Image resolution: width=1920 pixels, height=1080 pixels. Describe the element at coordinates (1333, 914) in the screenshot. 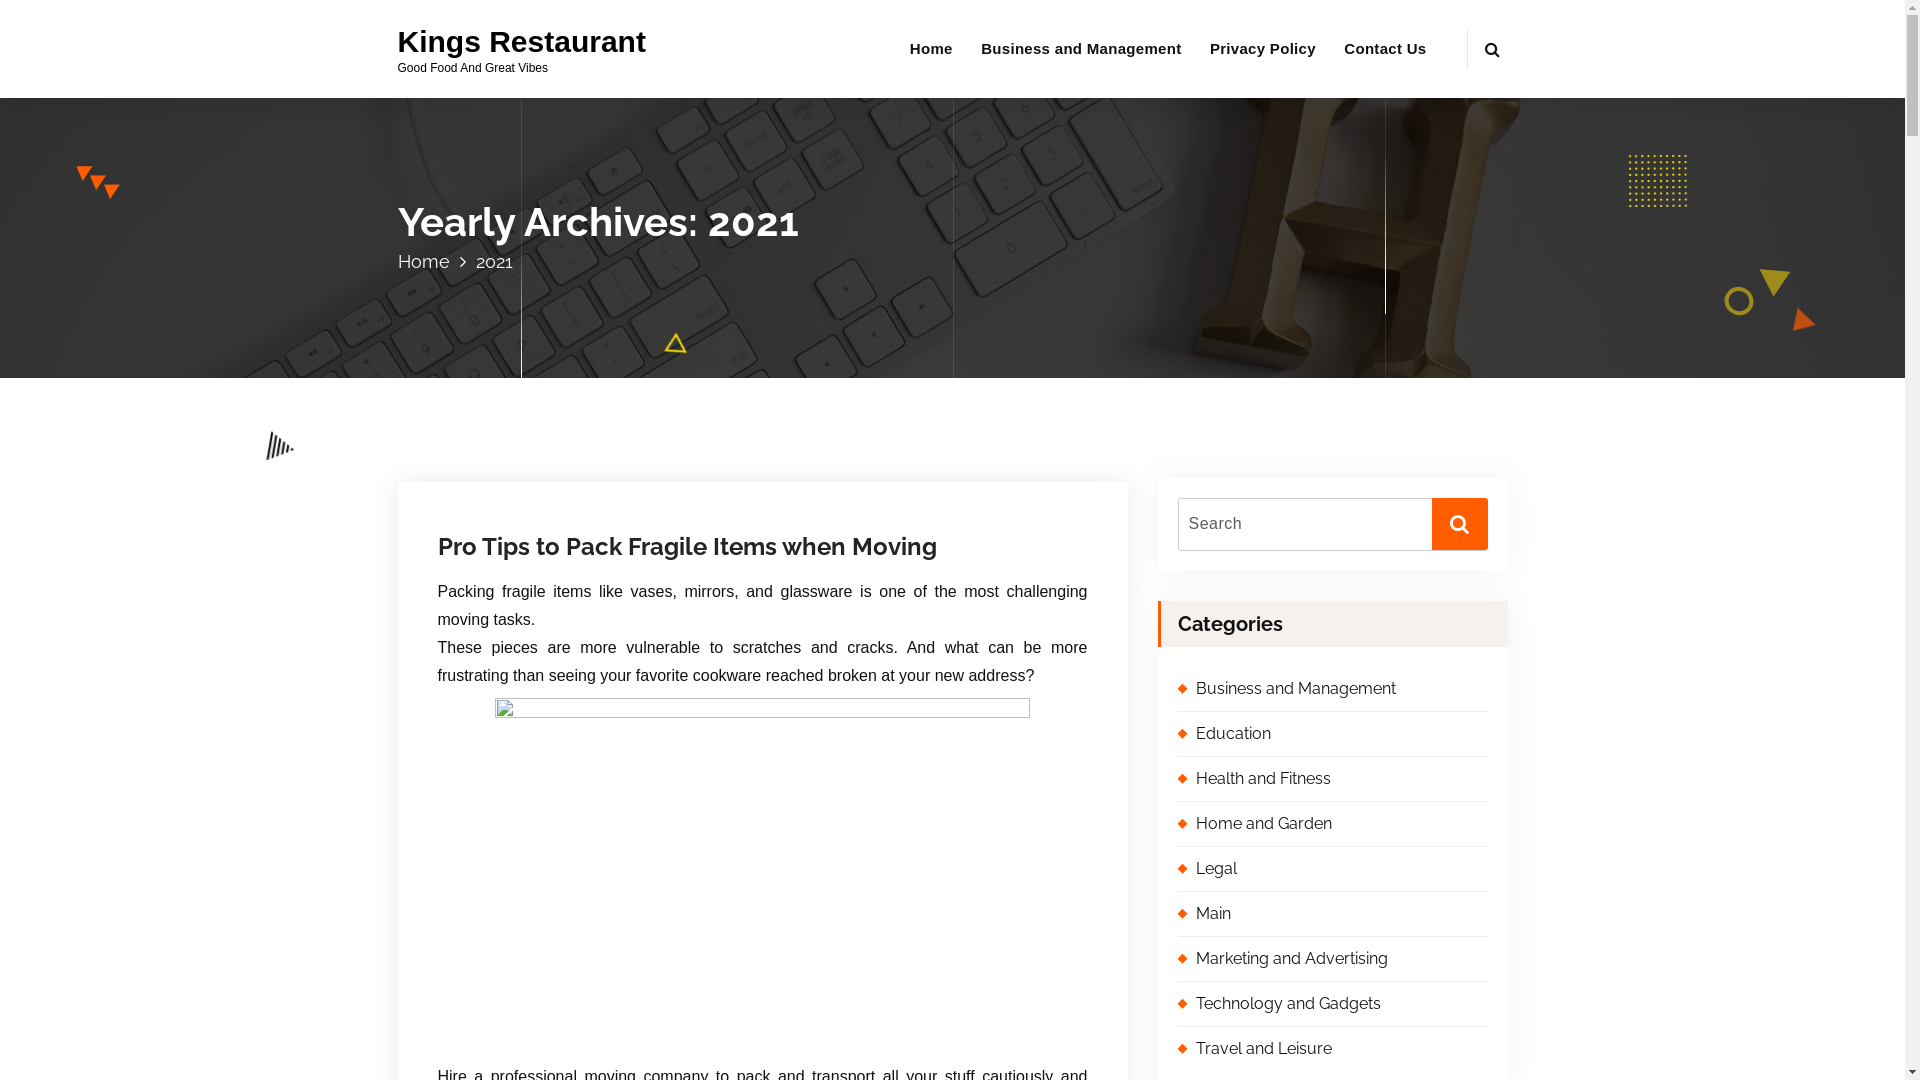

I see `Main` at that location.